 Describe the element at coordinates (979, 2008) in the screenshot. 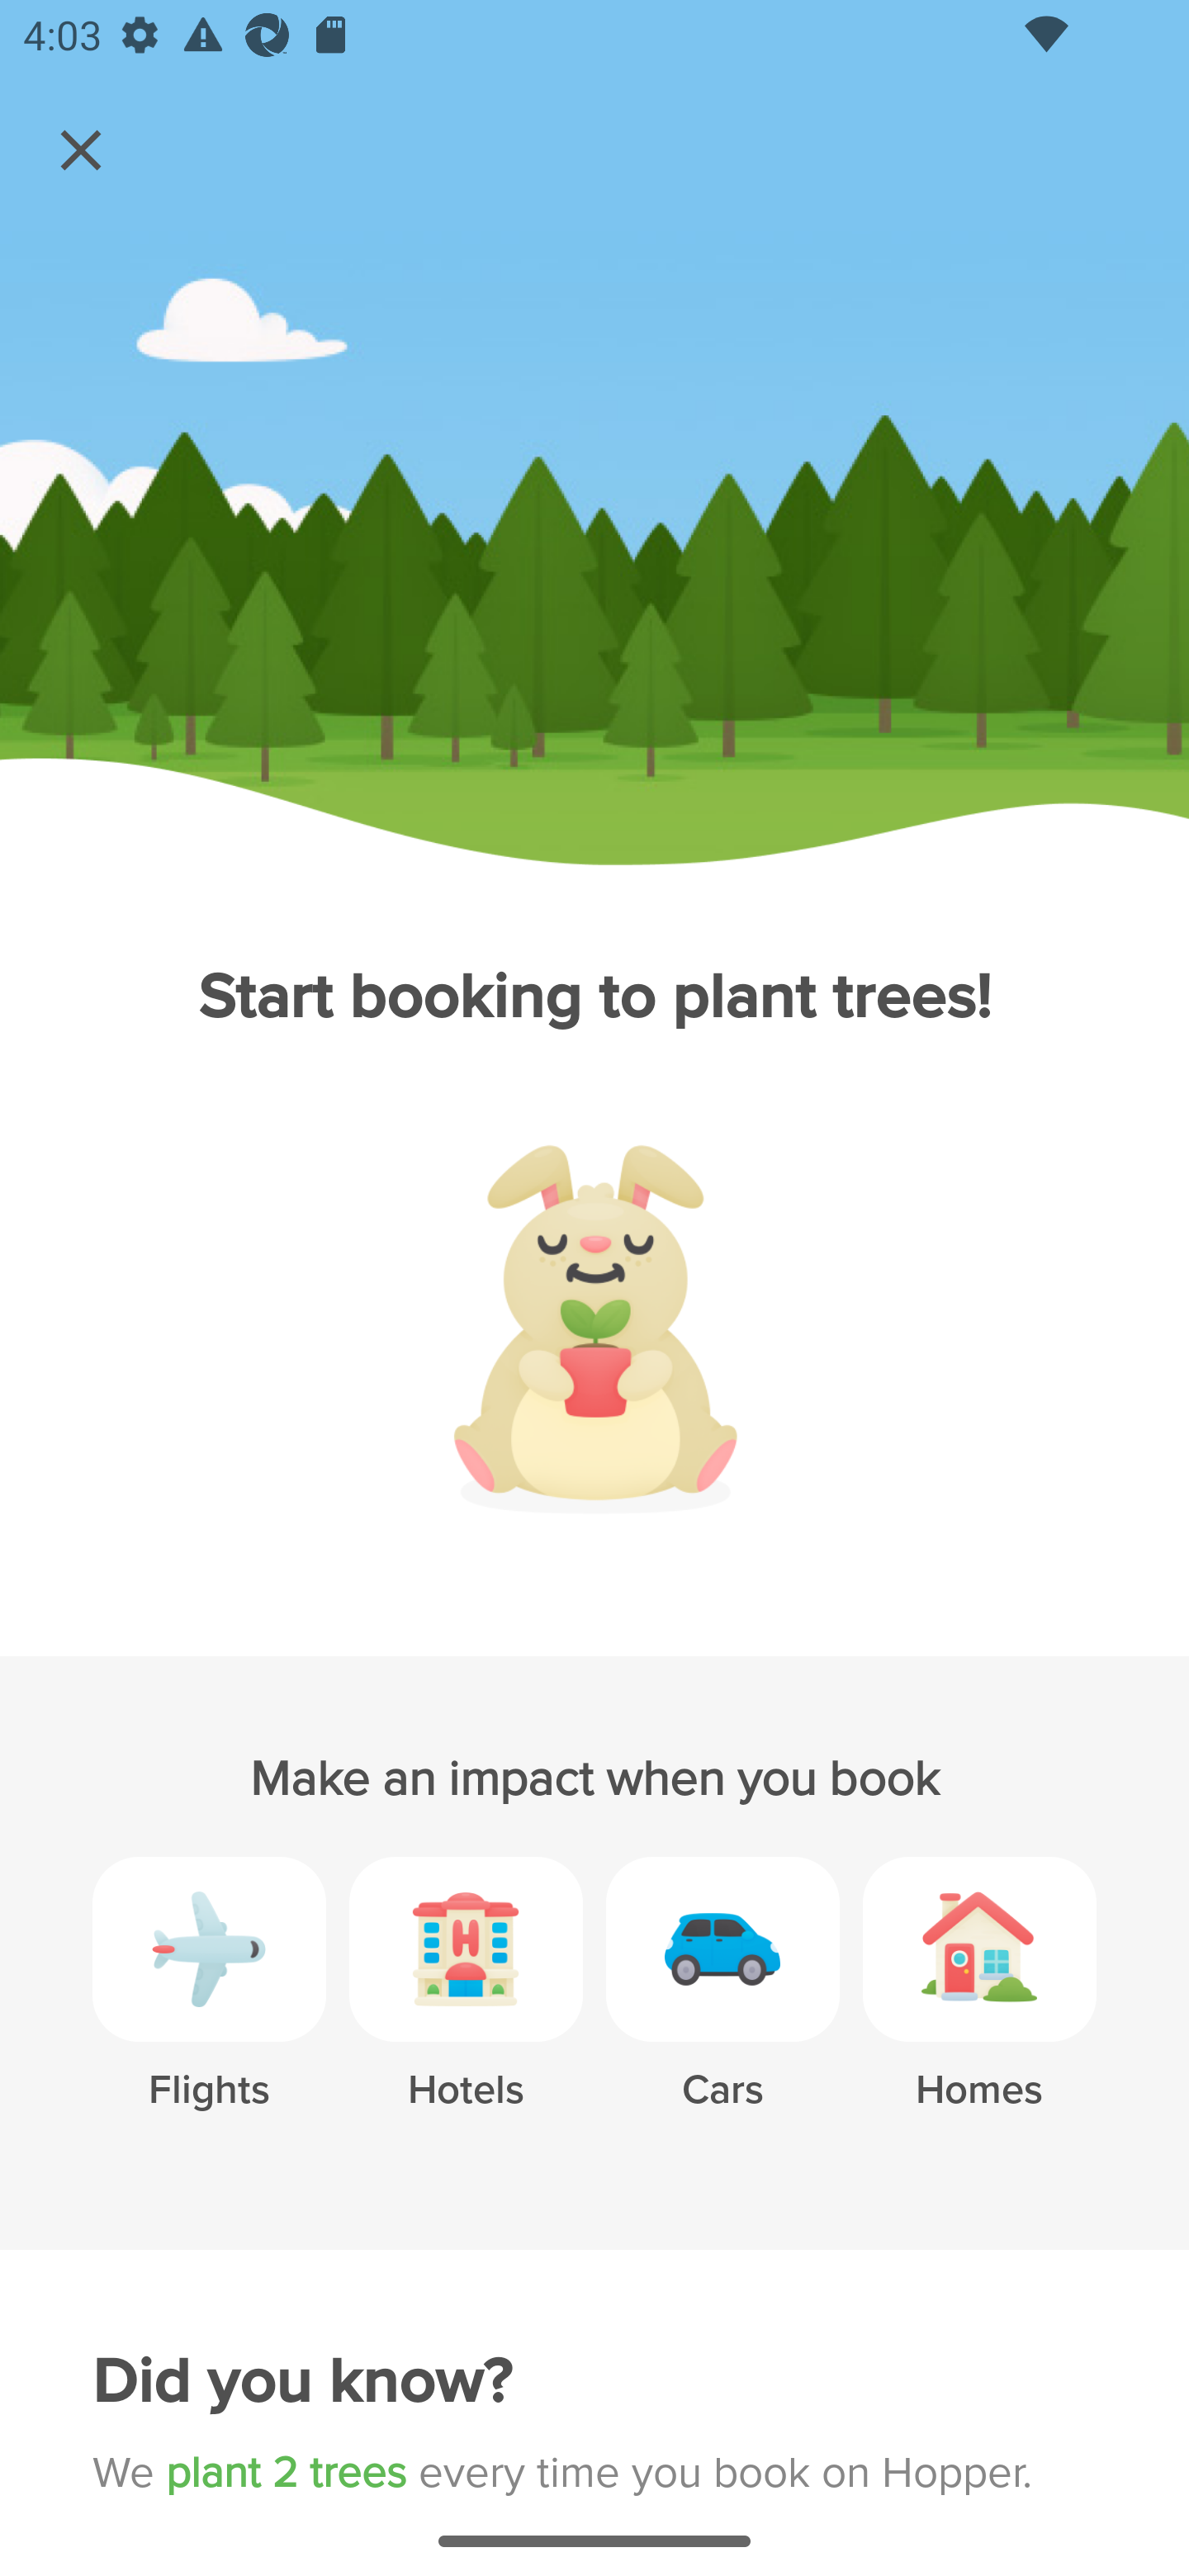

I see `Homes` at that location.